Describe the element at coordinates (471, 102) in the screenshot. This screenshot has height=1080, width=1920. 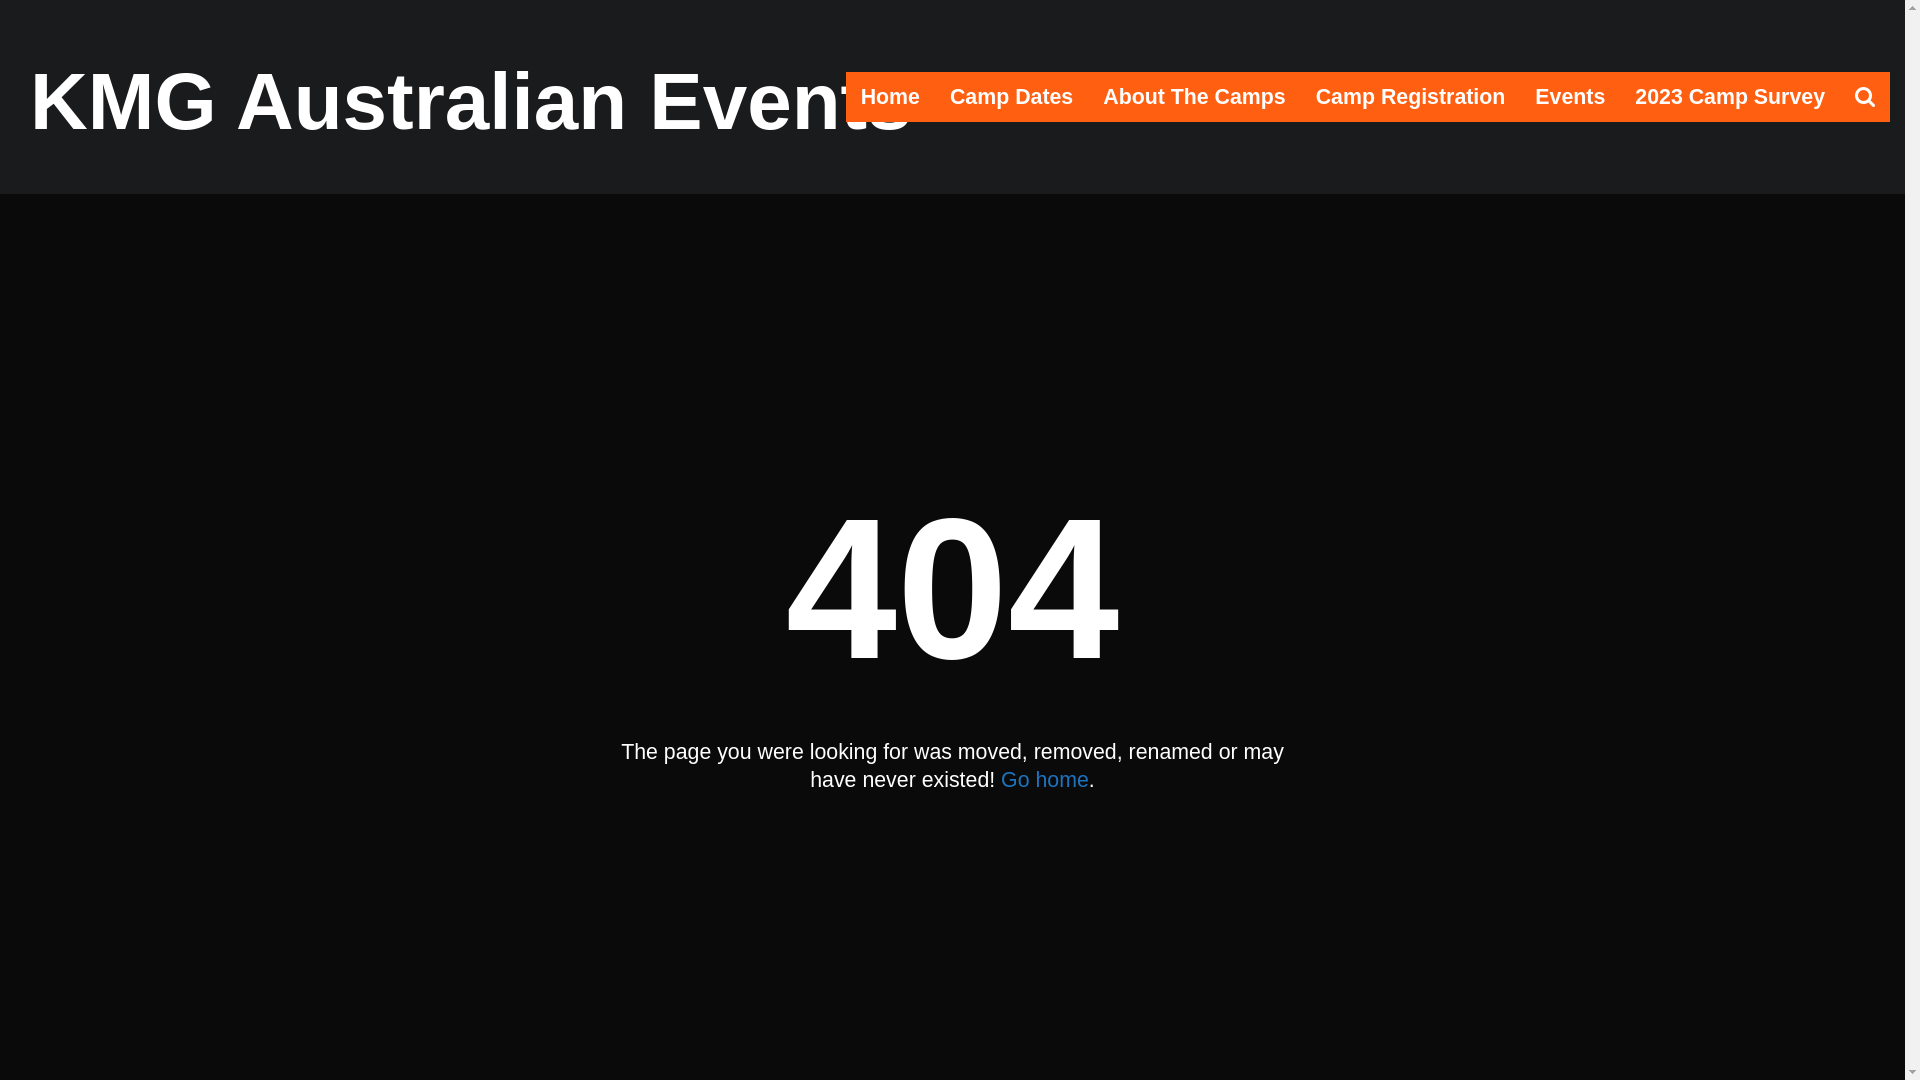
I see `KMG Australian Events` at that location.